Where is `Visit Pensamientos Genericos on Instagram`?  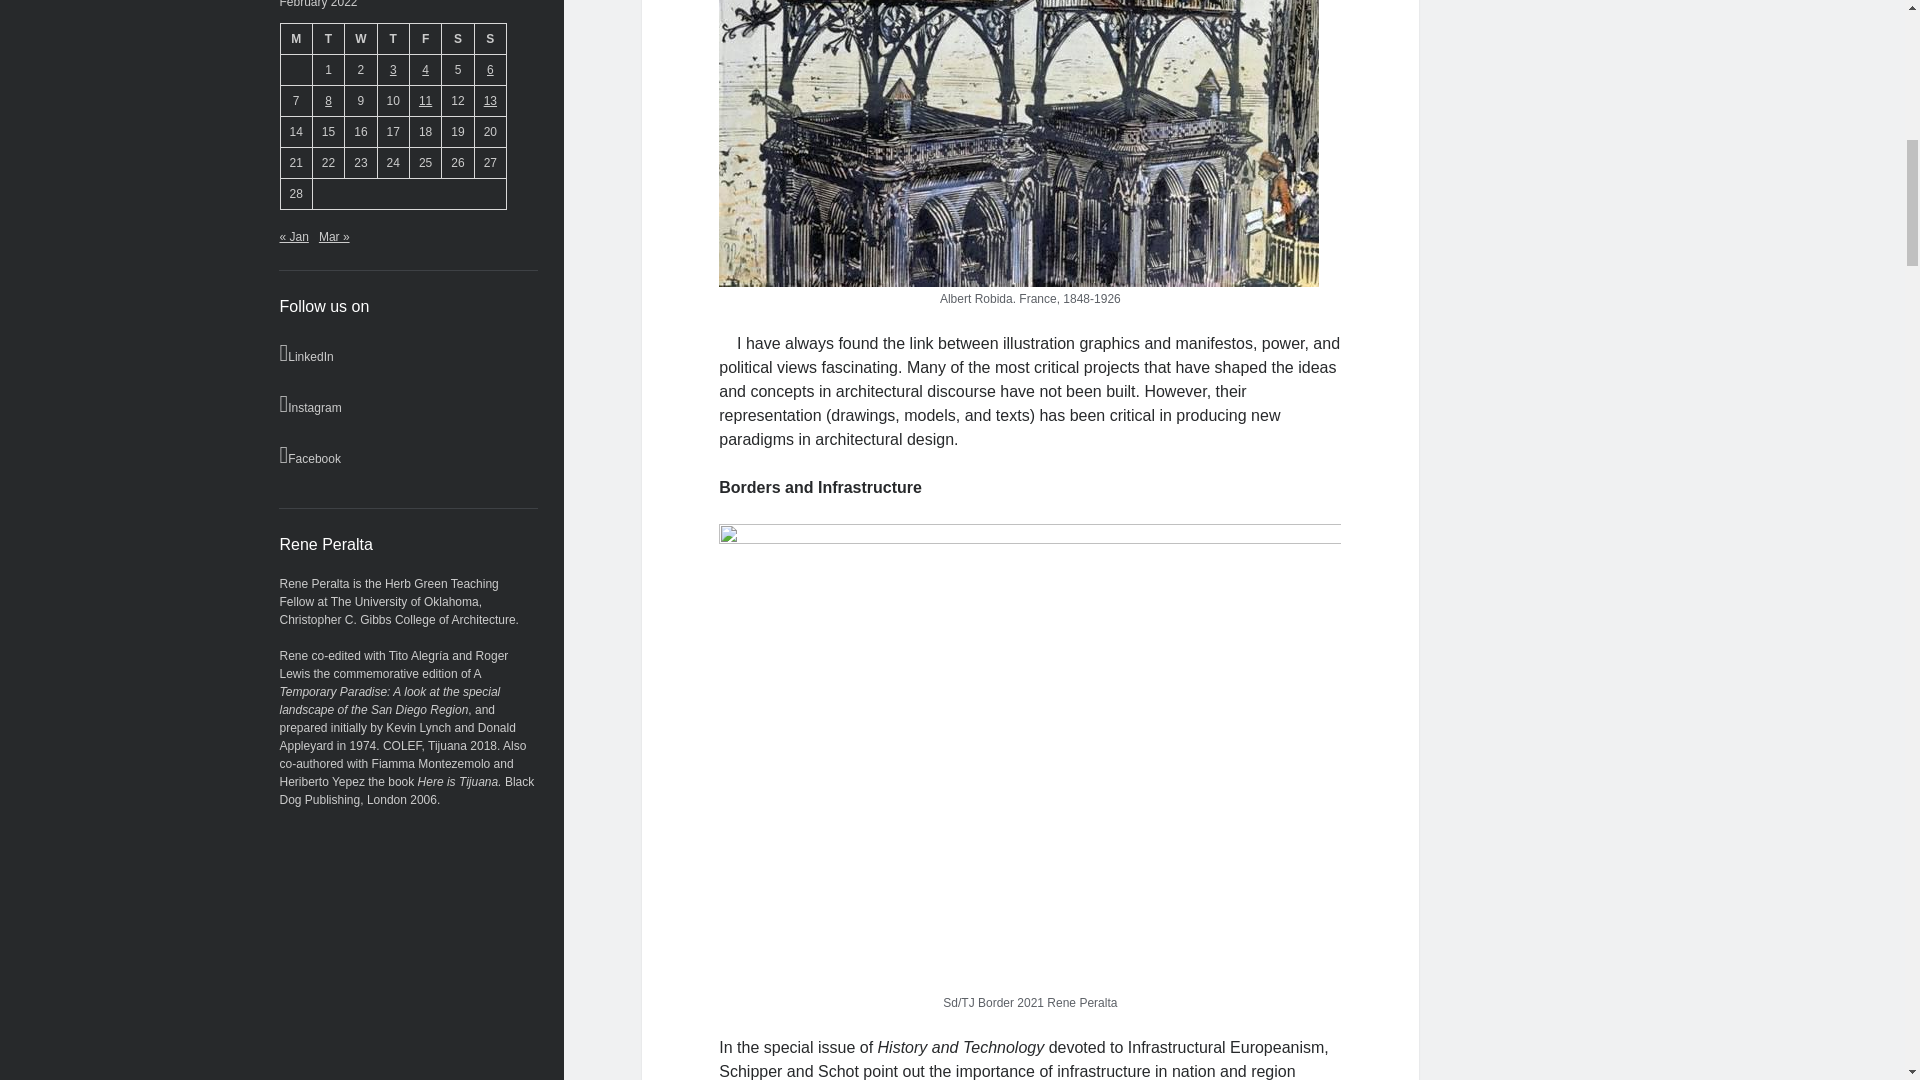 Visit Pensamientos Genericos on Instagram is located at coordinates (408, 404).